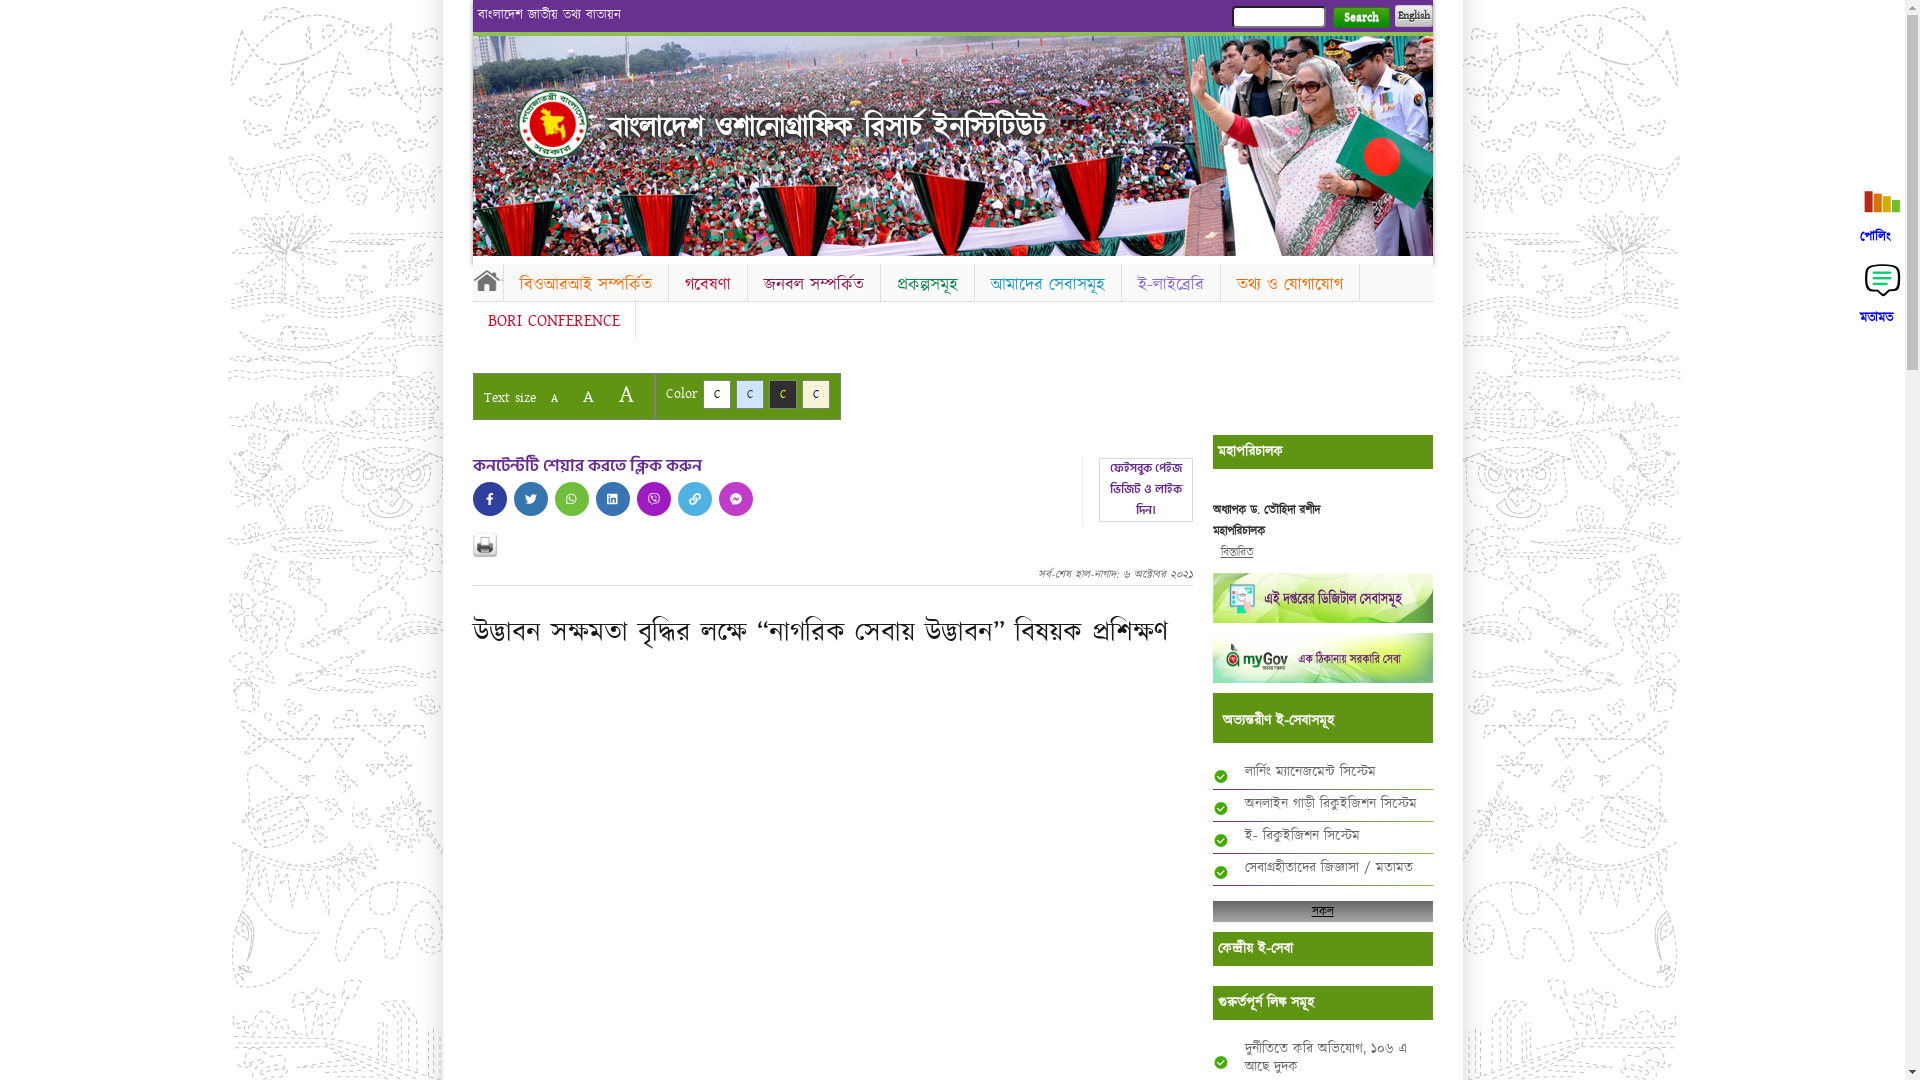  What do you see at coordinates (553, 124) in the screenshot?
I see `Home` at bounding box center [553, 124].